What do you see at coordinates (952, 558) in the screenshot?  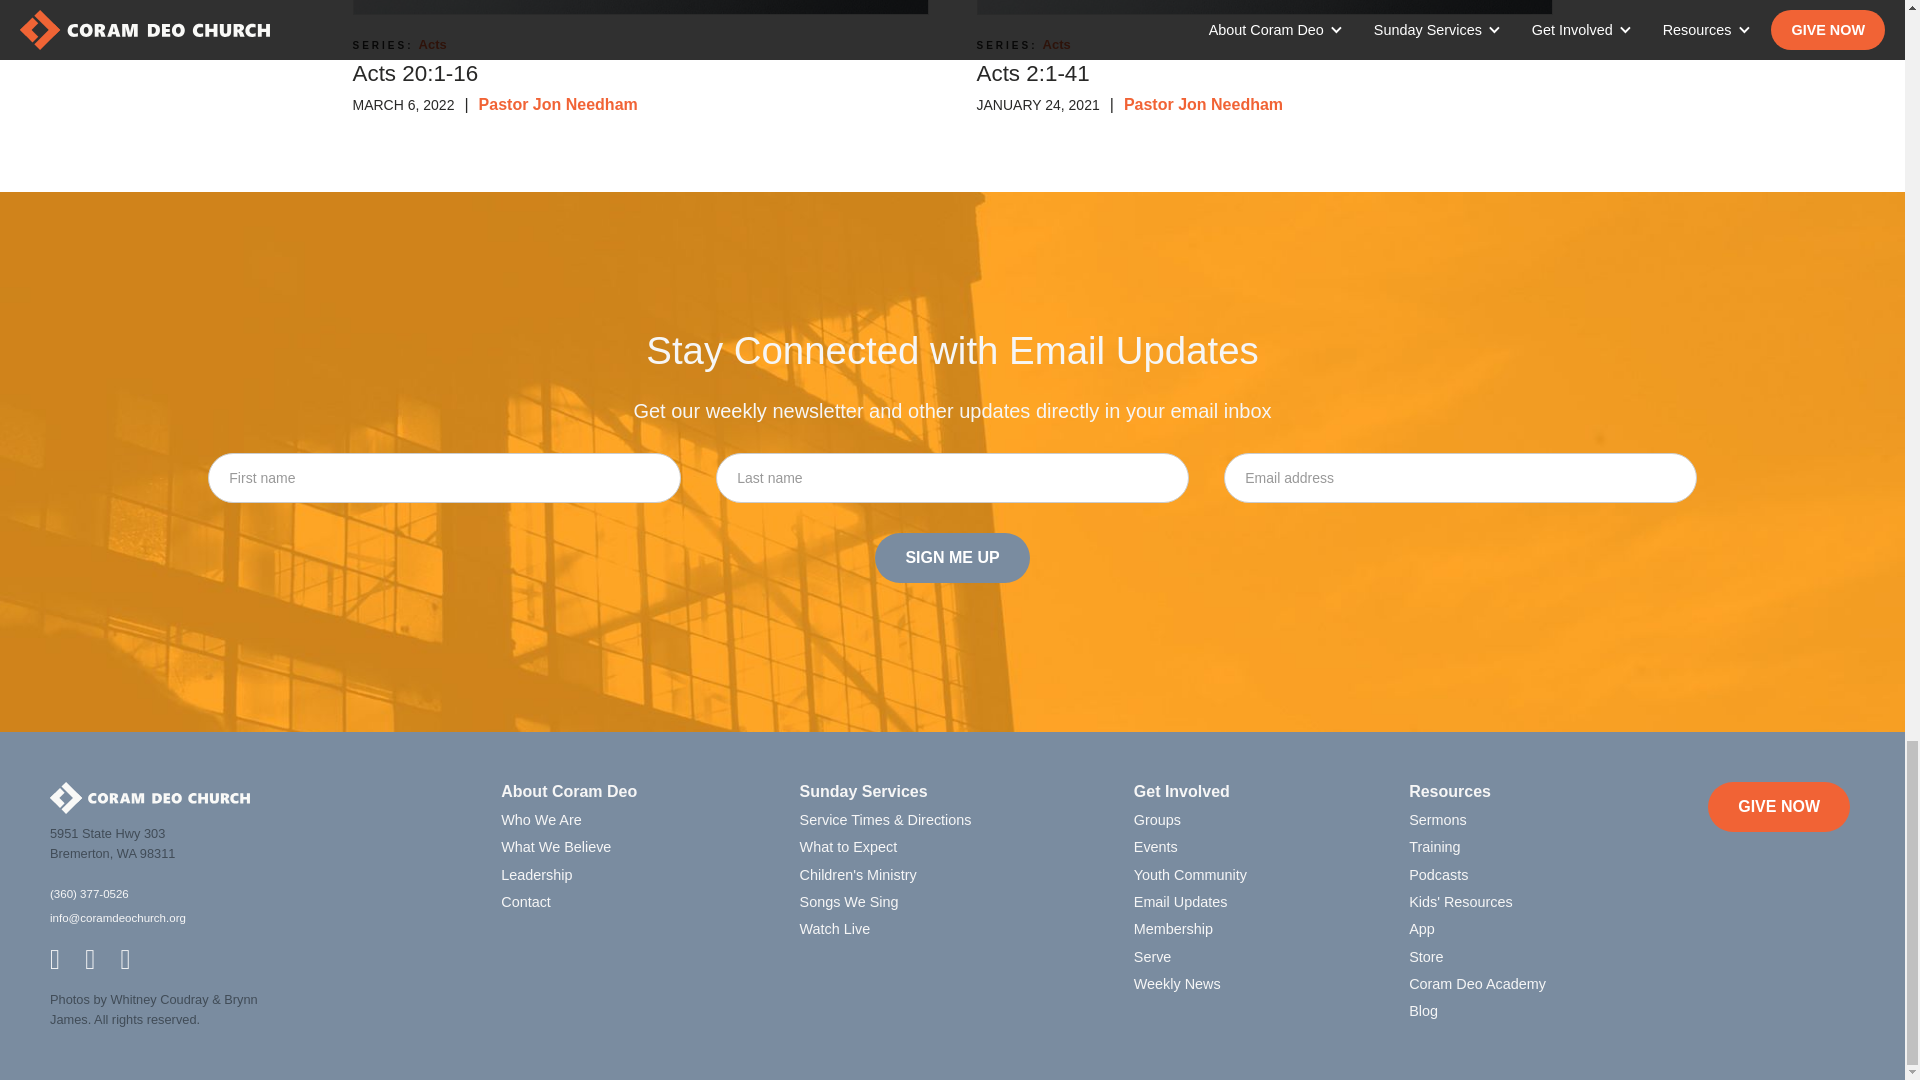 I see `Sign Me Up` at bounding box center [952, 558].